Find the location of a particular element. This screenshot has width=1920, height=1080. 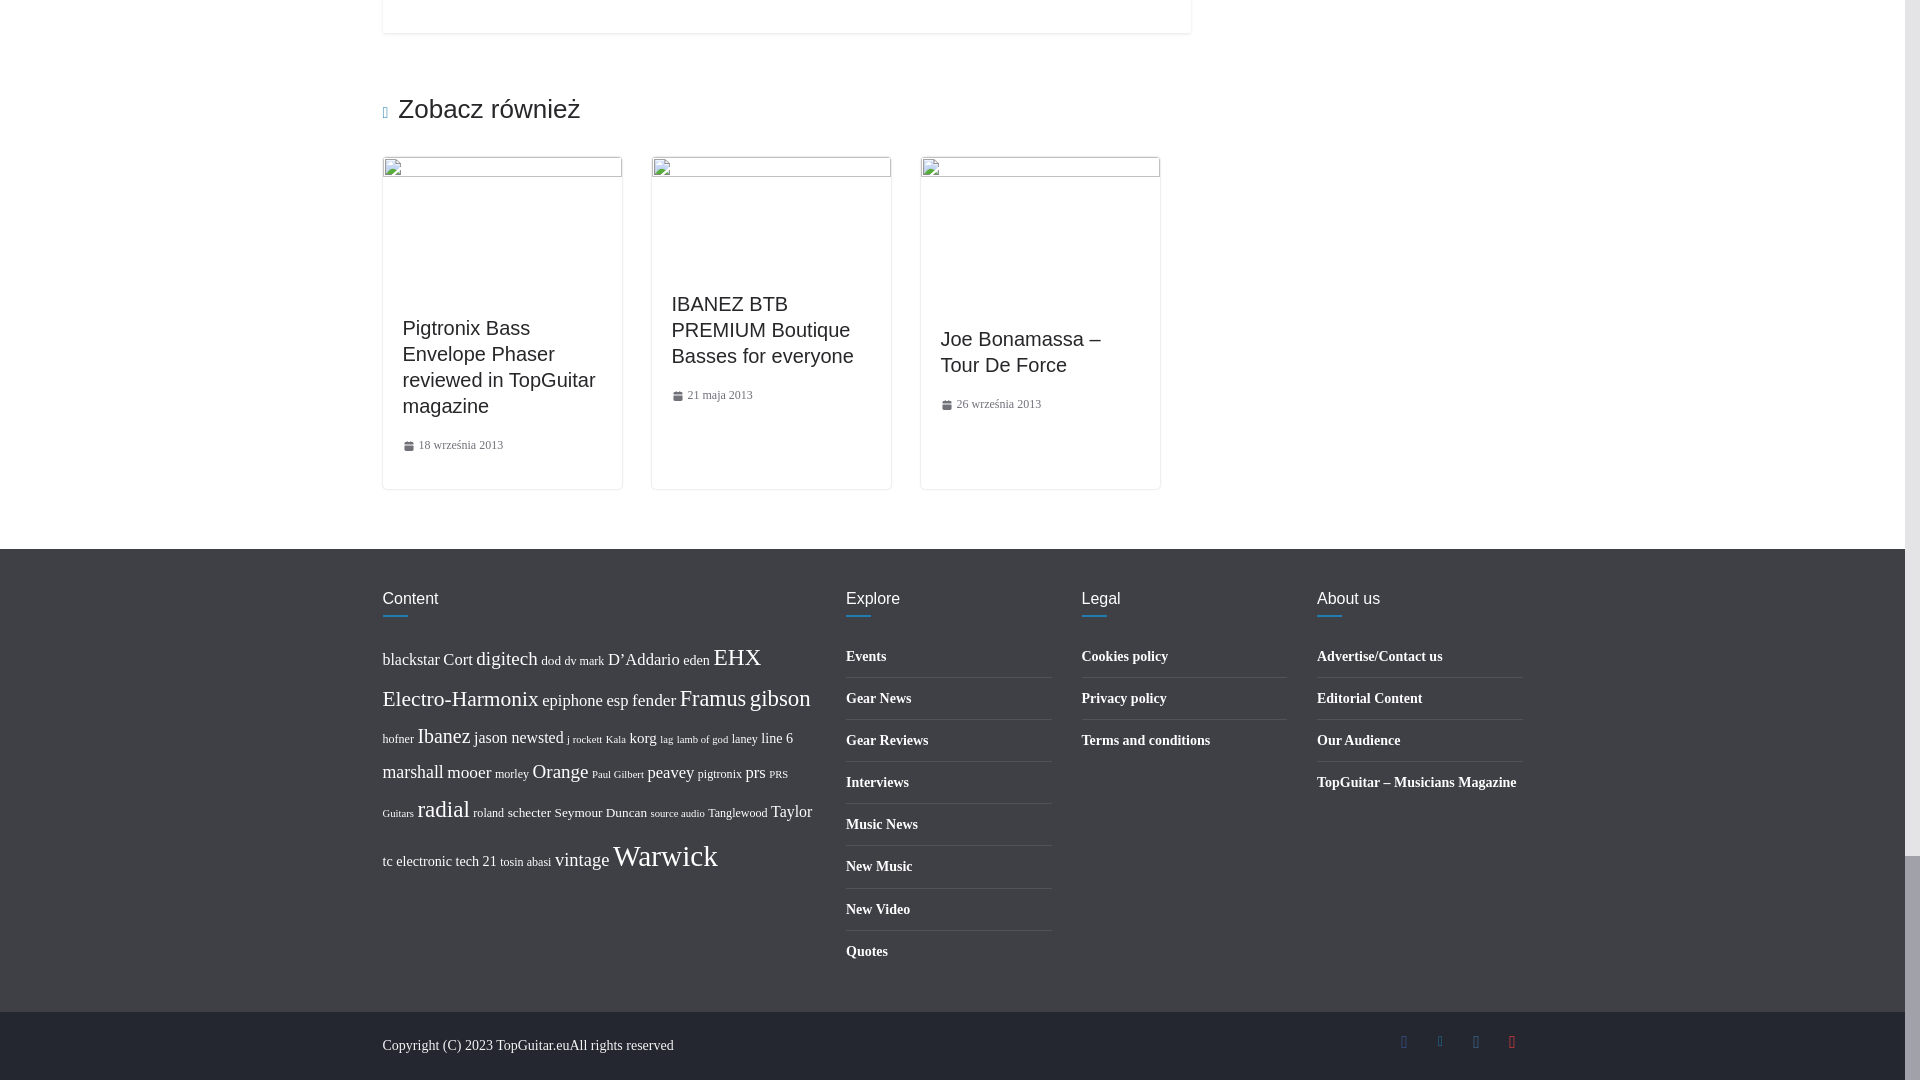

16:25 is located at coordinates (452, 446).